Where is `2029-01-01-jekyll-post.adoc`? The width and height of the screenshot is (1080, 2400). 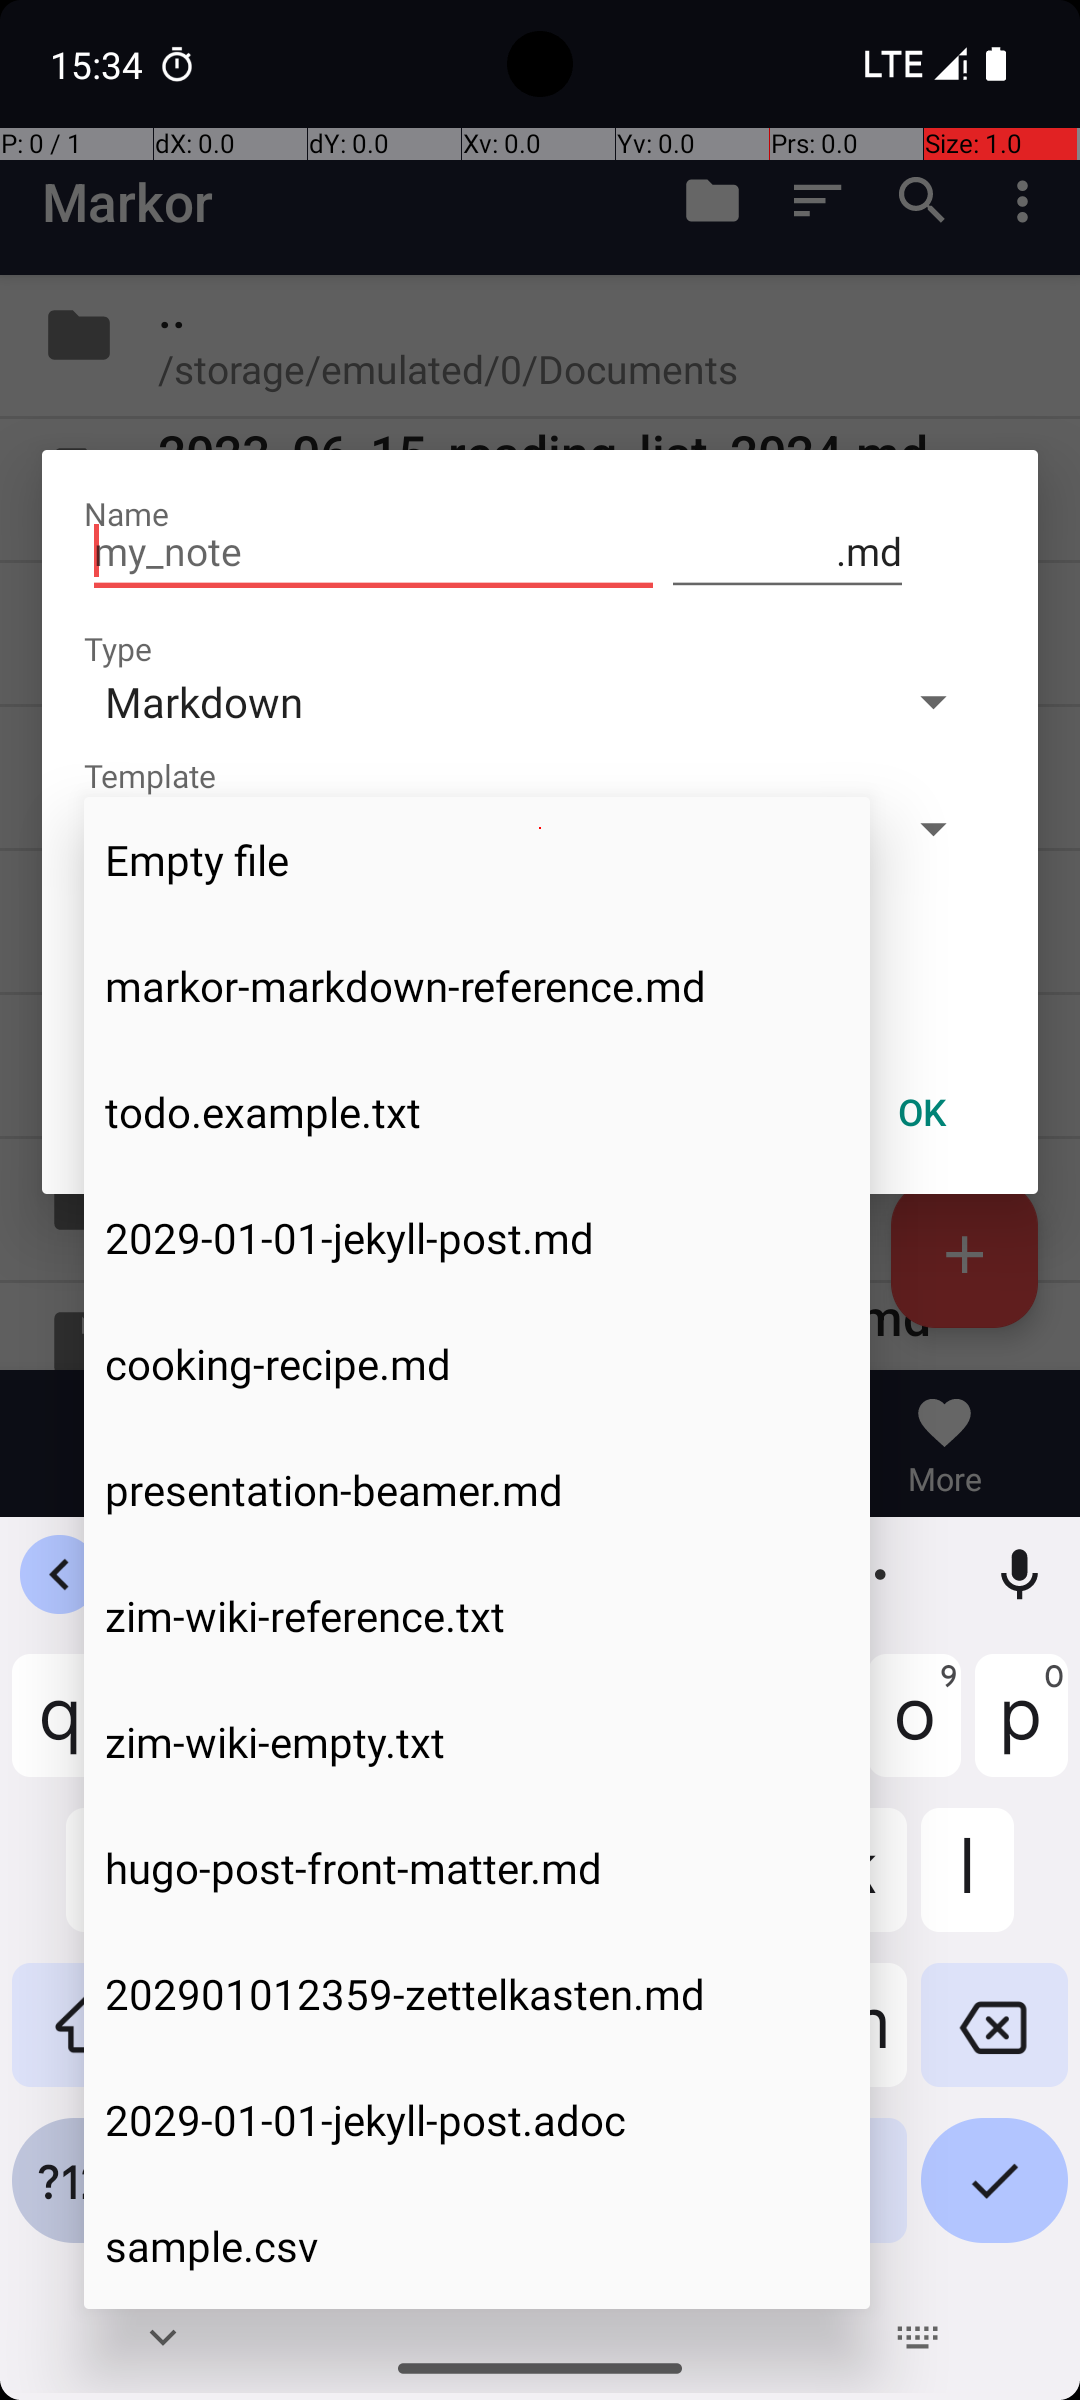 2029-01-01-jekyll-post.adoc is located at coordinates (477, 2120).